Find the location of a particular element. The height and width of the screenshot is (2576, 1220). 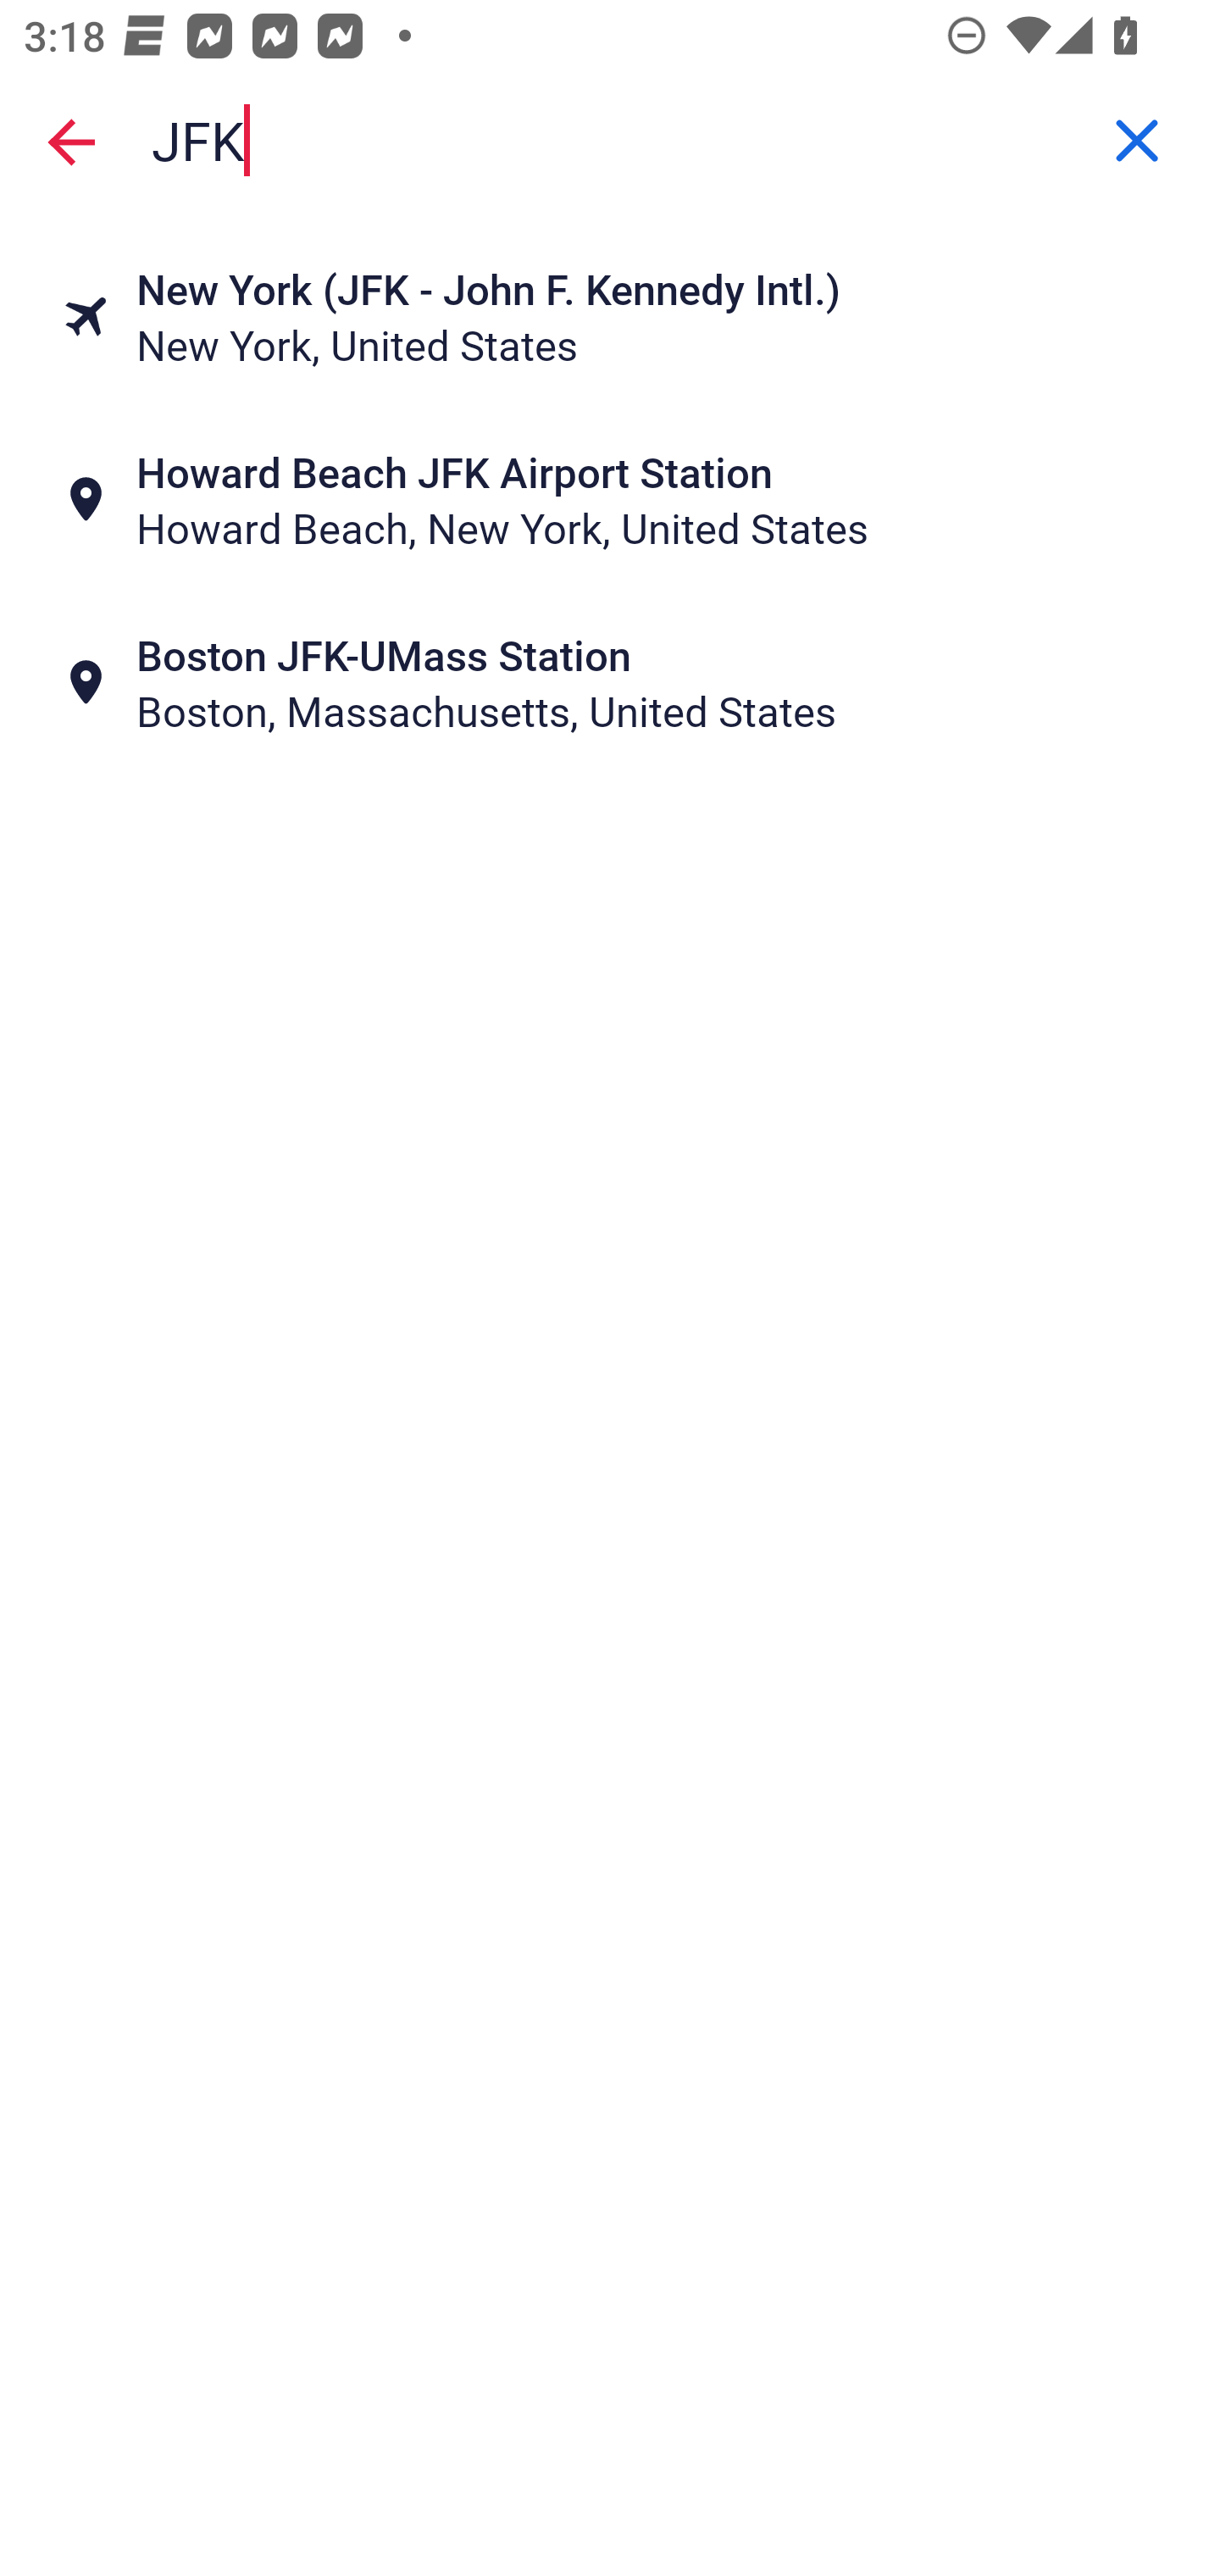

Drop-off, JFK is located at coordinates (610, 141).